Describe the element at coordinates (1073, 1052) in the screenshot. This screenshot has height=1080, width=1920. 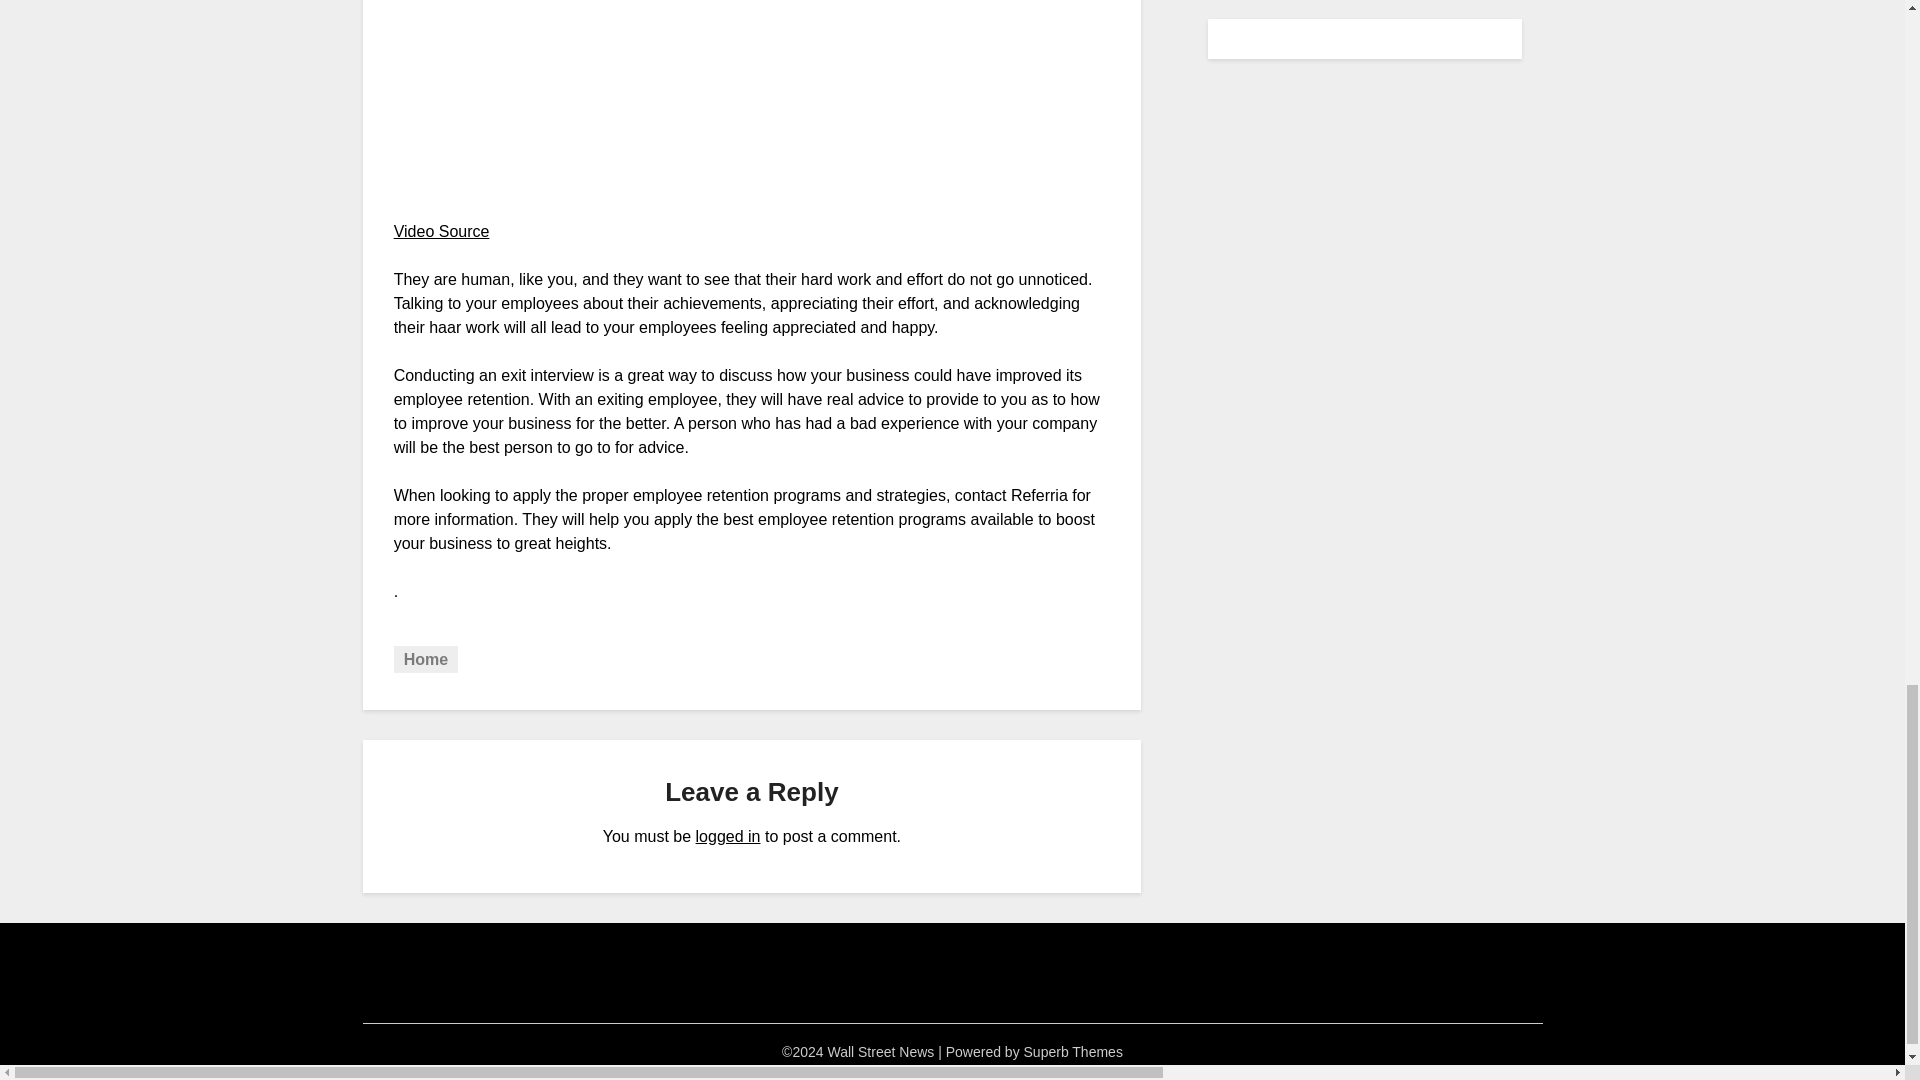
I see `Superb Themes` at that location.